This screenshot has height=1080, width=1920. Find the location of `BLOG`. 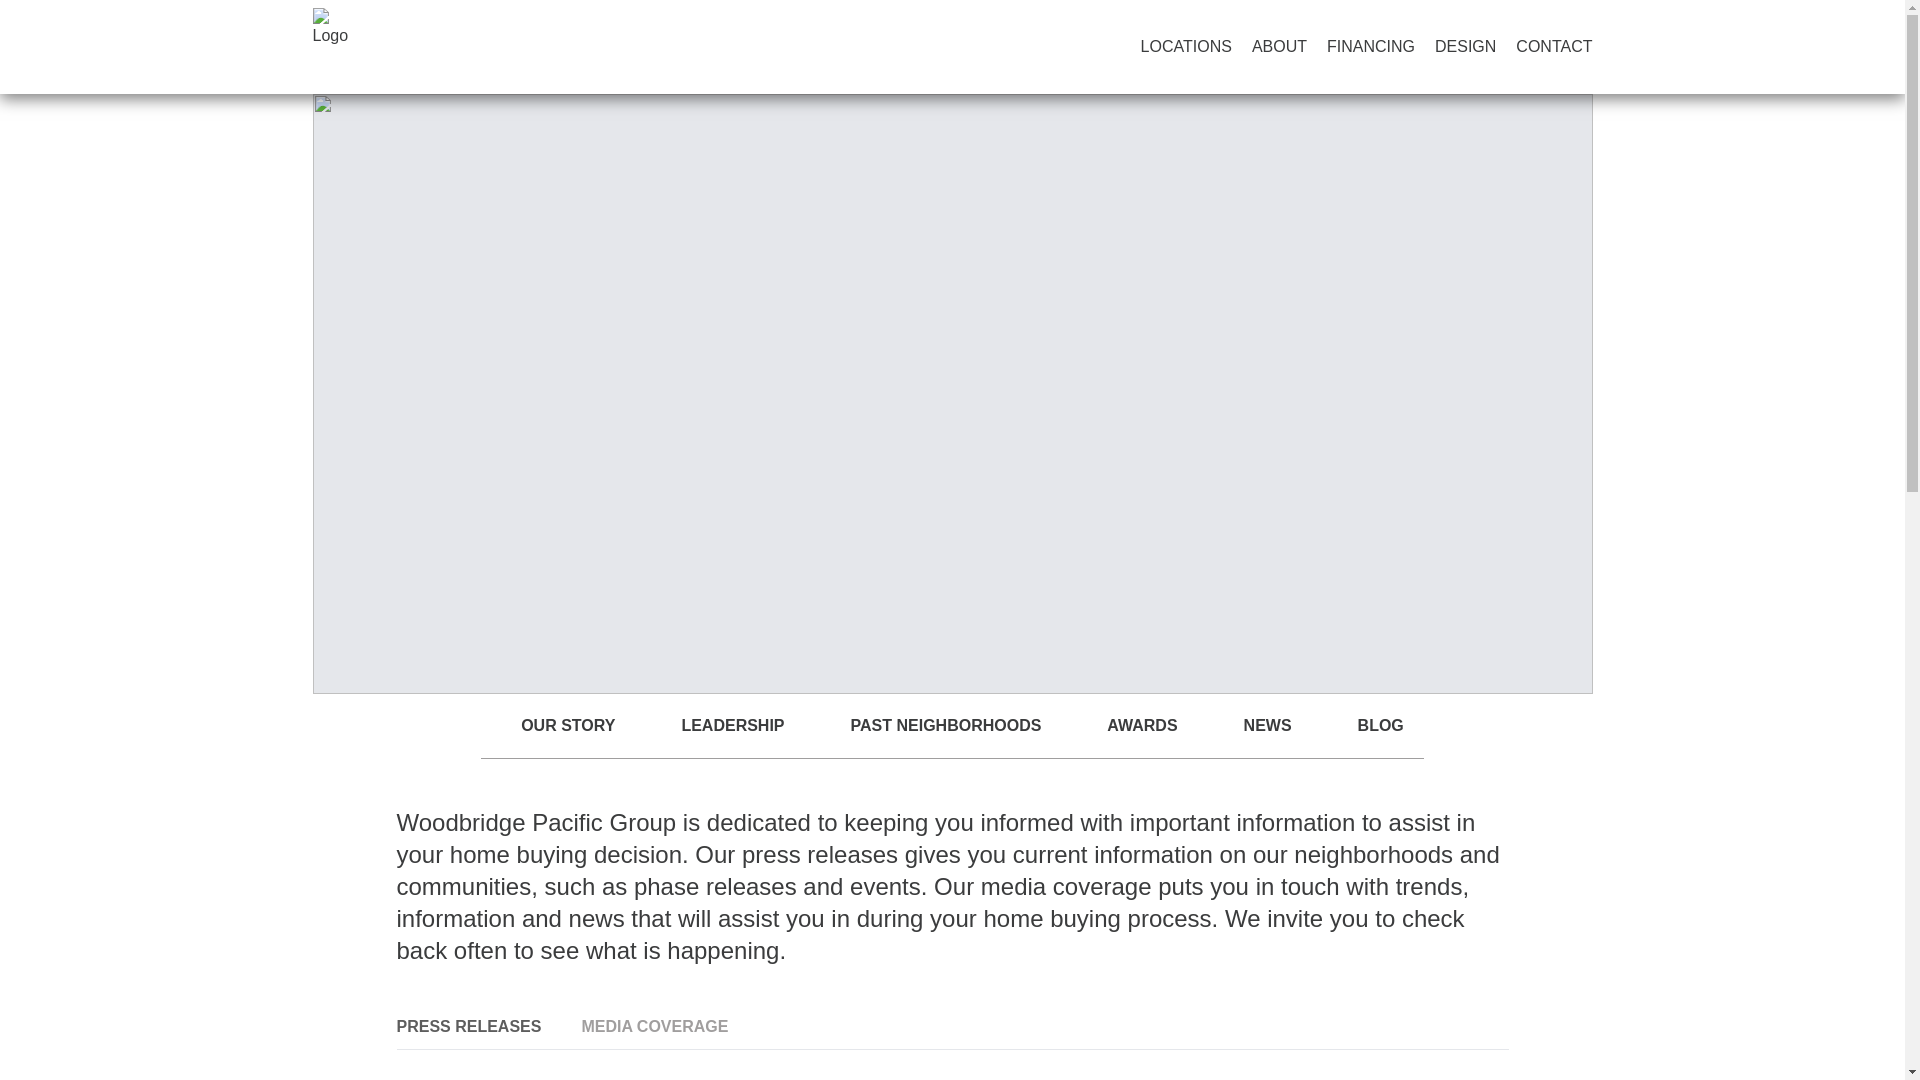

BLOG is located at coordinates (1380, 734).